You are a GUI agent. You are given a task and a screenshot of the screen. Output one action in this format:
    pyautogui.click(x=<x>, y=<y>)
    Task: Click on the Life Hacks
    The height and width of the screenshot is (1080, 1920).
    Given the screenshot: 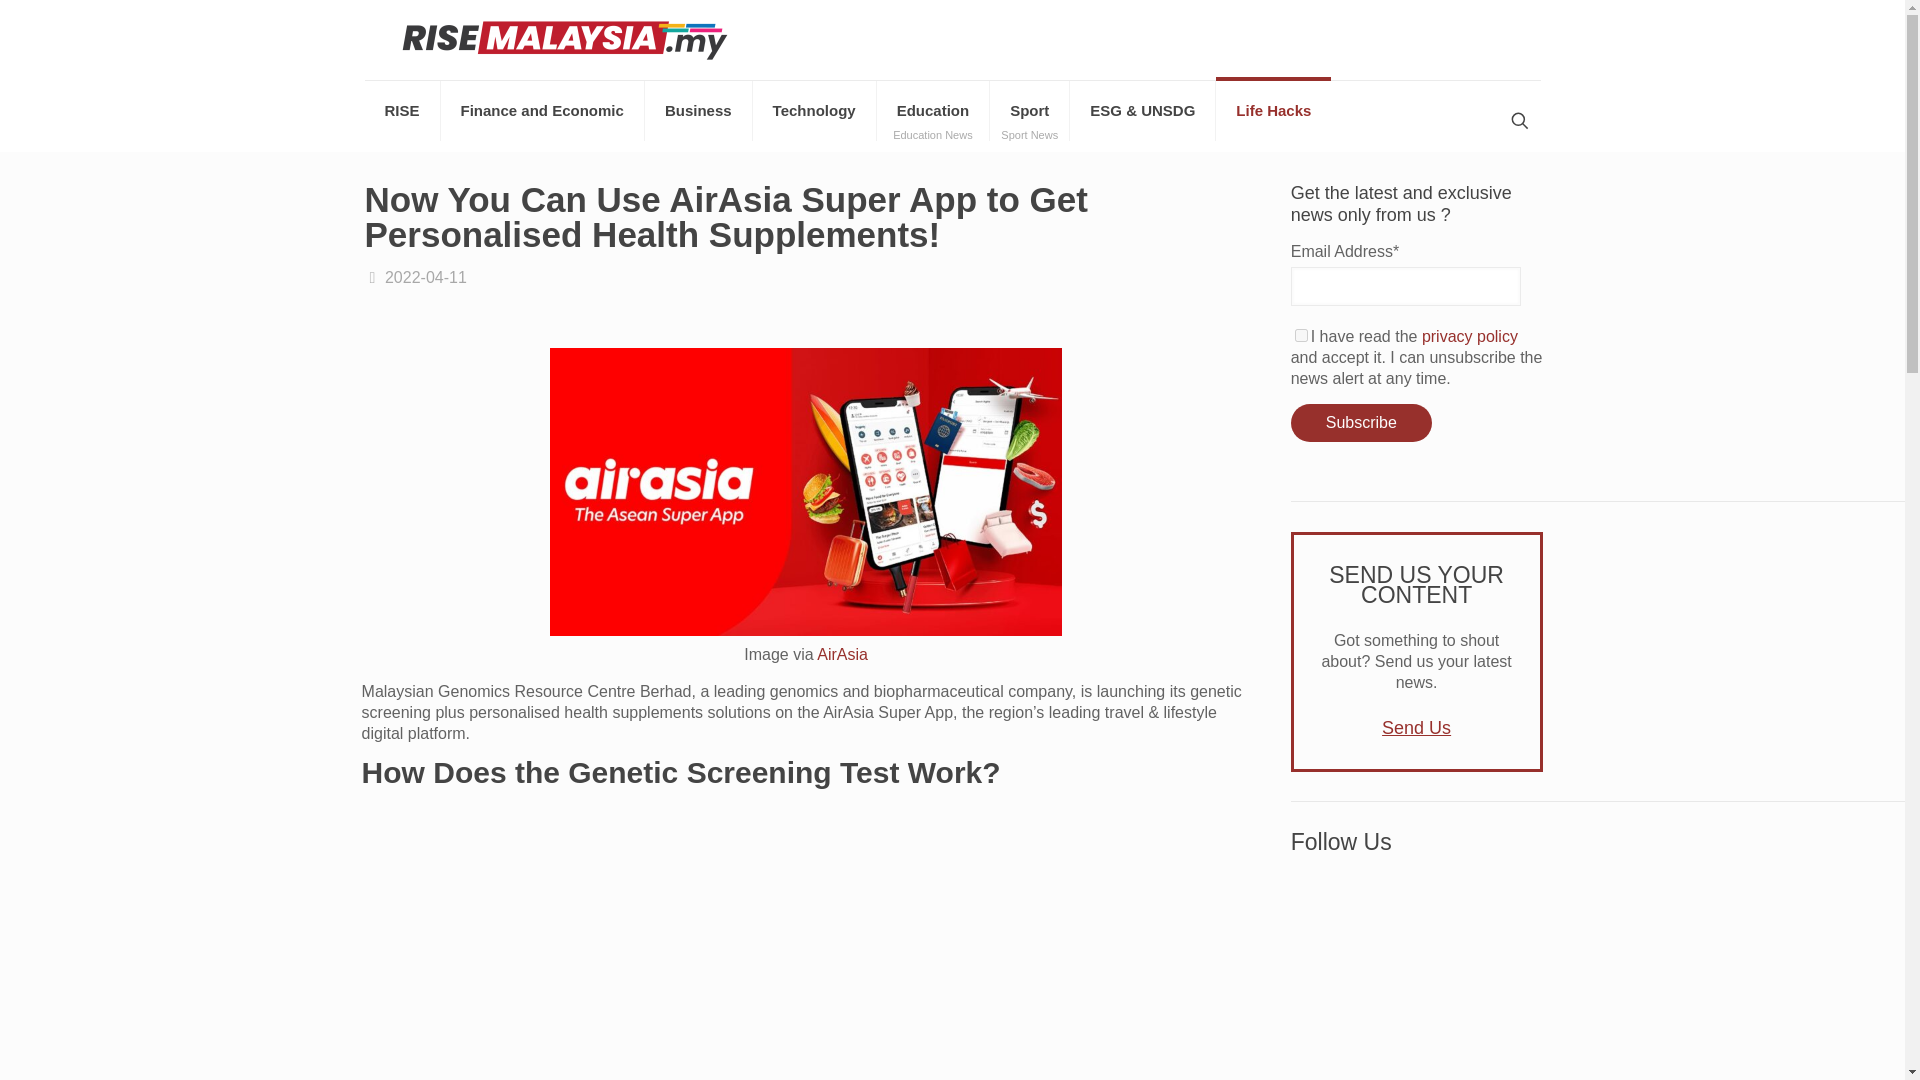 What is the action you would take?
    pyautogui.click(x=1272, y=111)
    